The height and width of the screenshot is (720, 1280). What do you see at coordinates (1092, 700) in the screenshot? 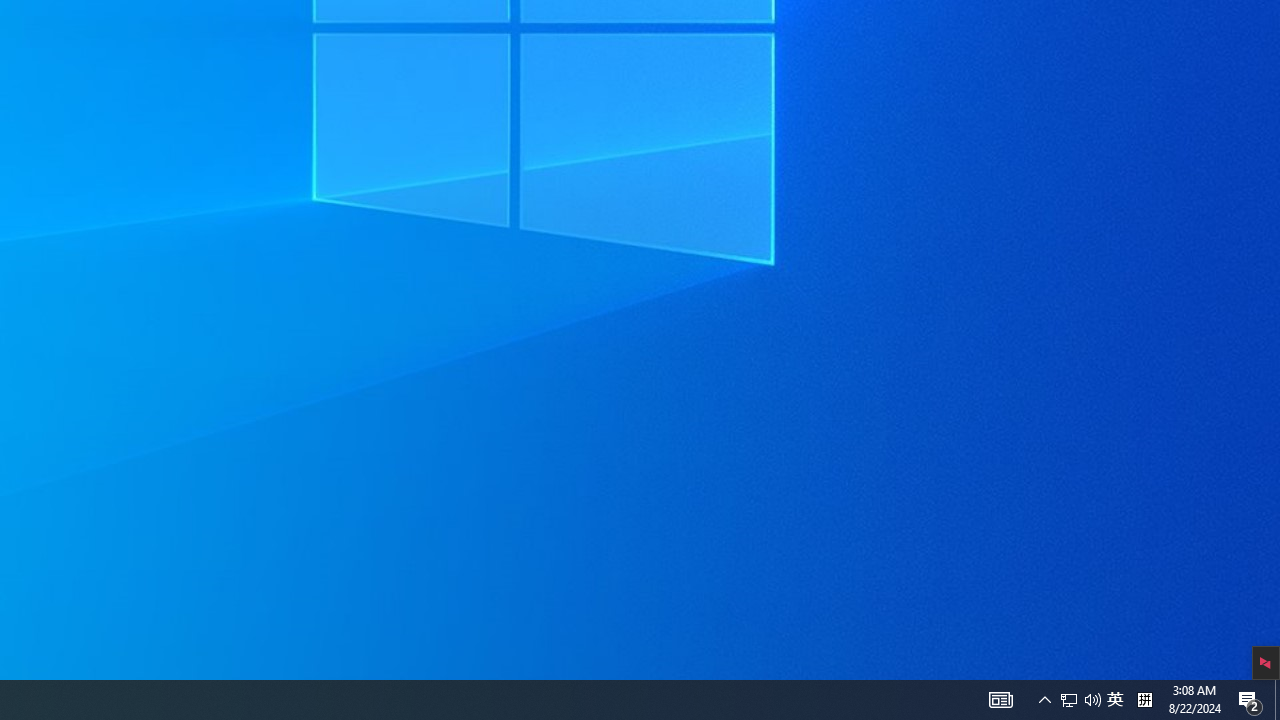
I see `Q2790: 100%` at bounding box center [1092, 700].